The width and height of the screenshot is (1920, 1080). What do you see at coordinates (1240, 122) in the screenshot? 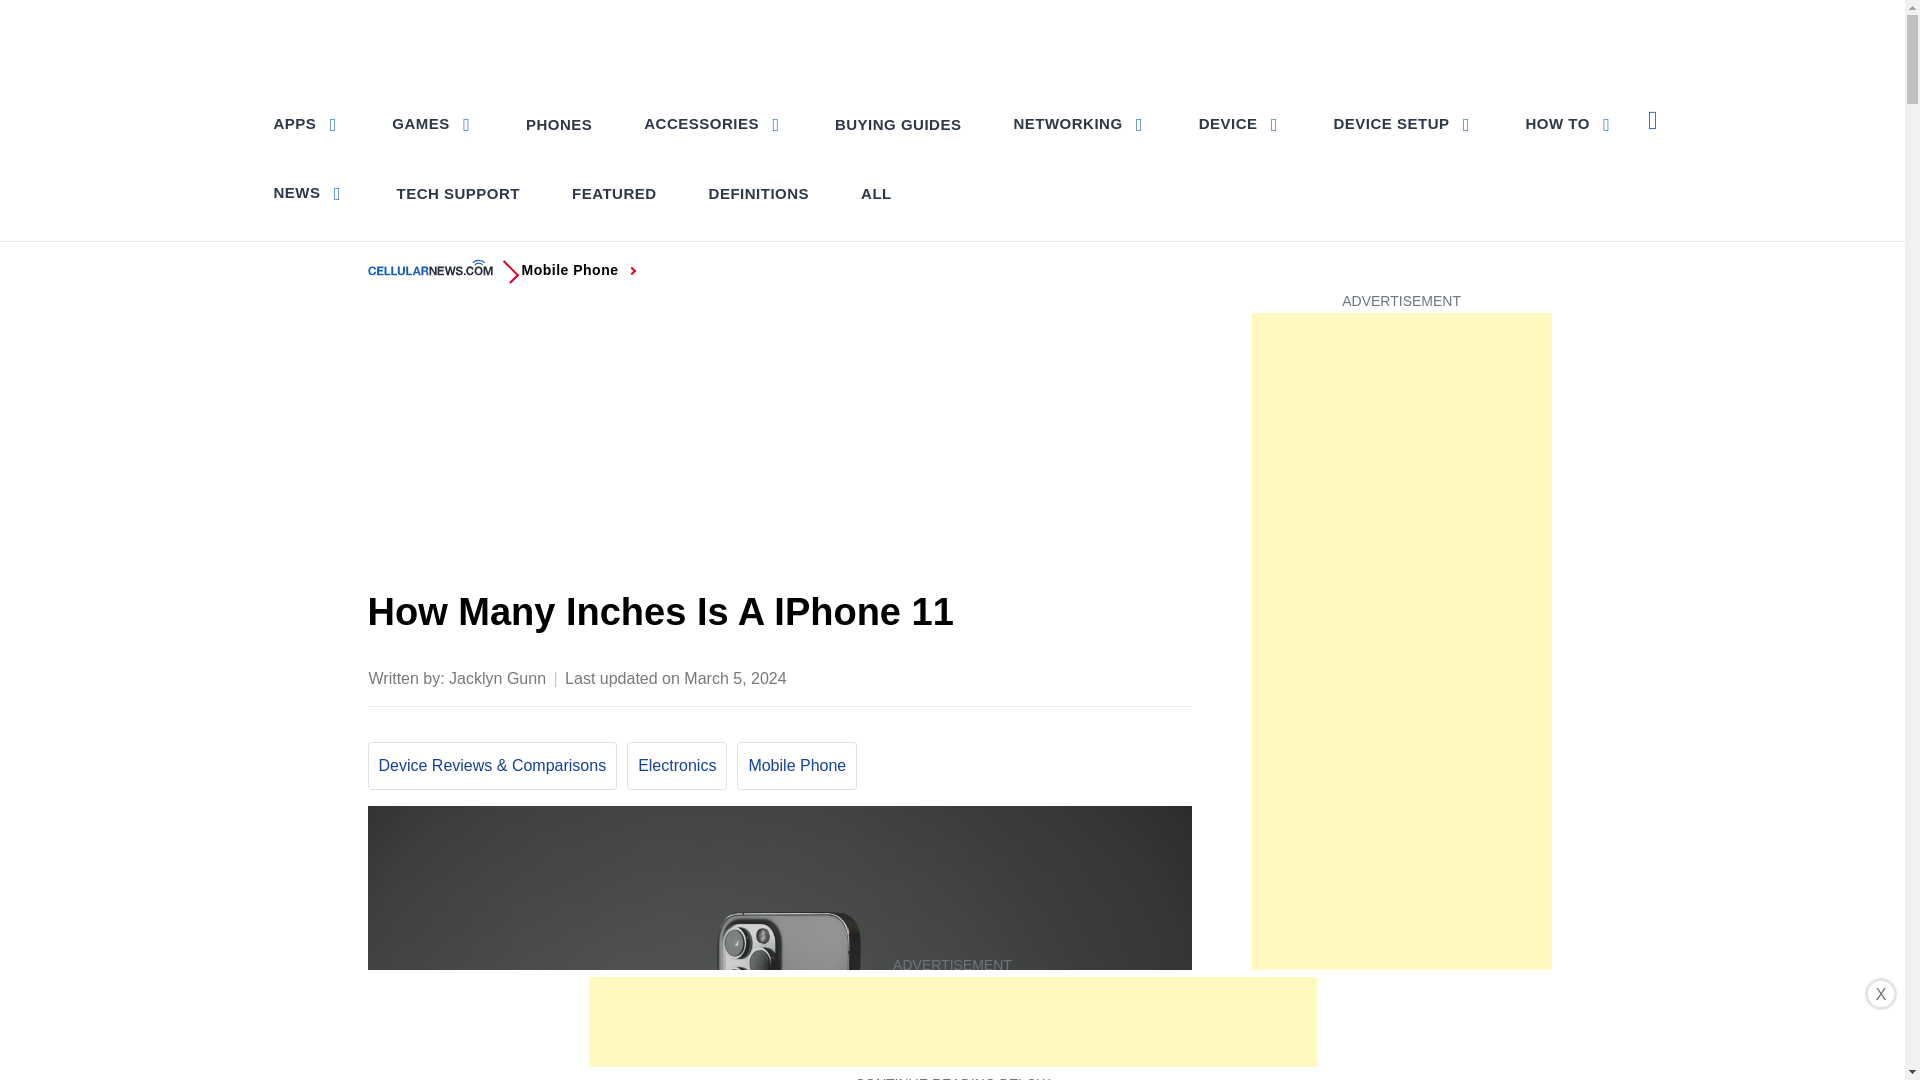
I see `DEVICE` at bounding box center [1240, 122].